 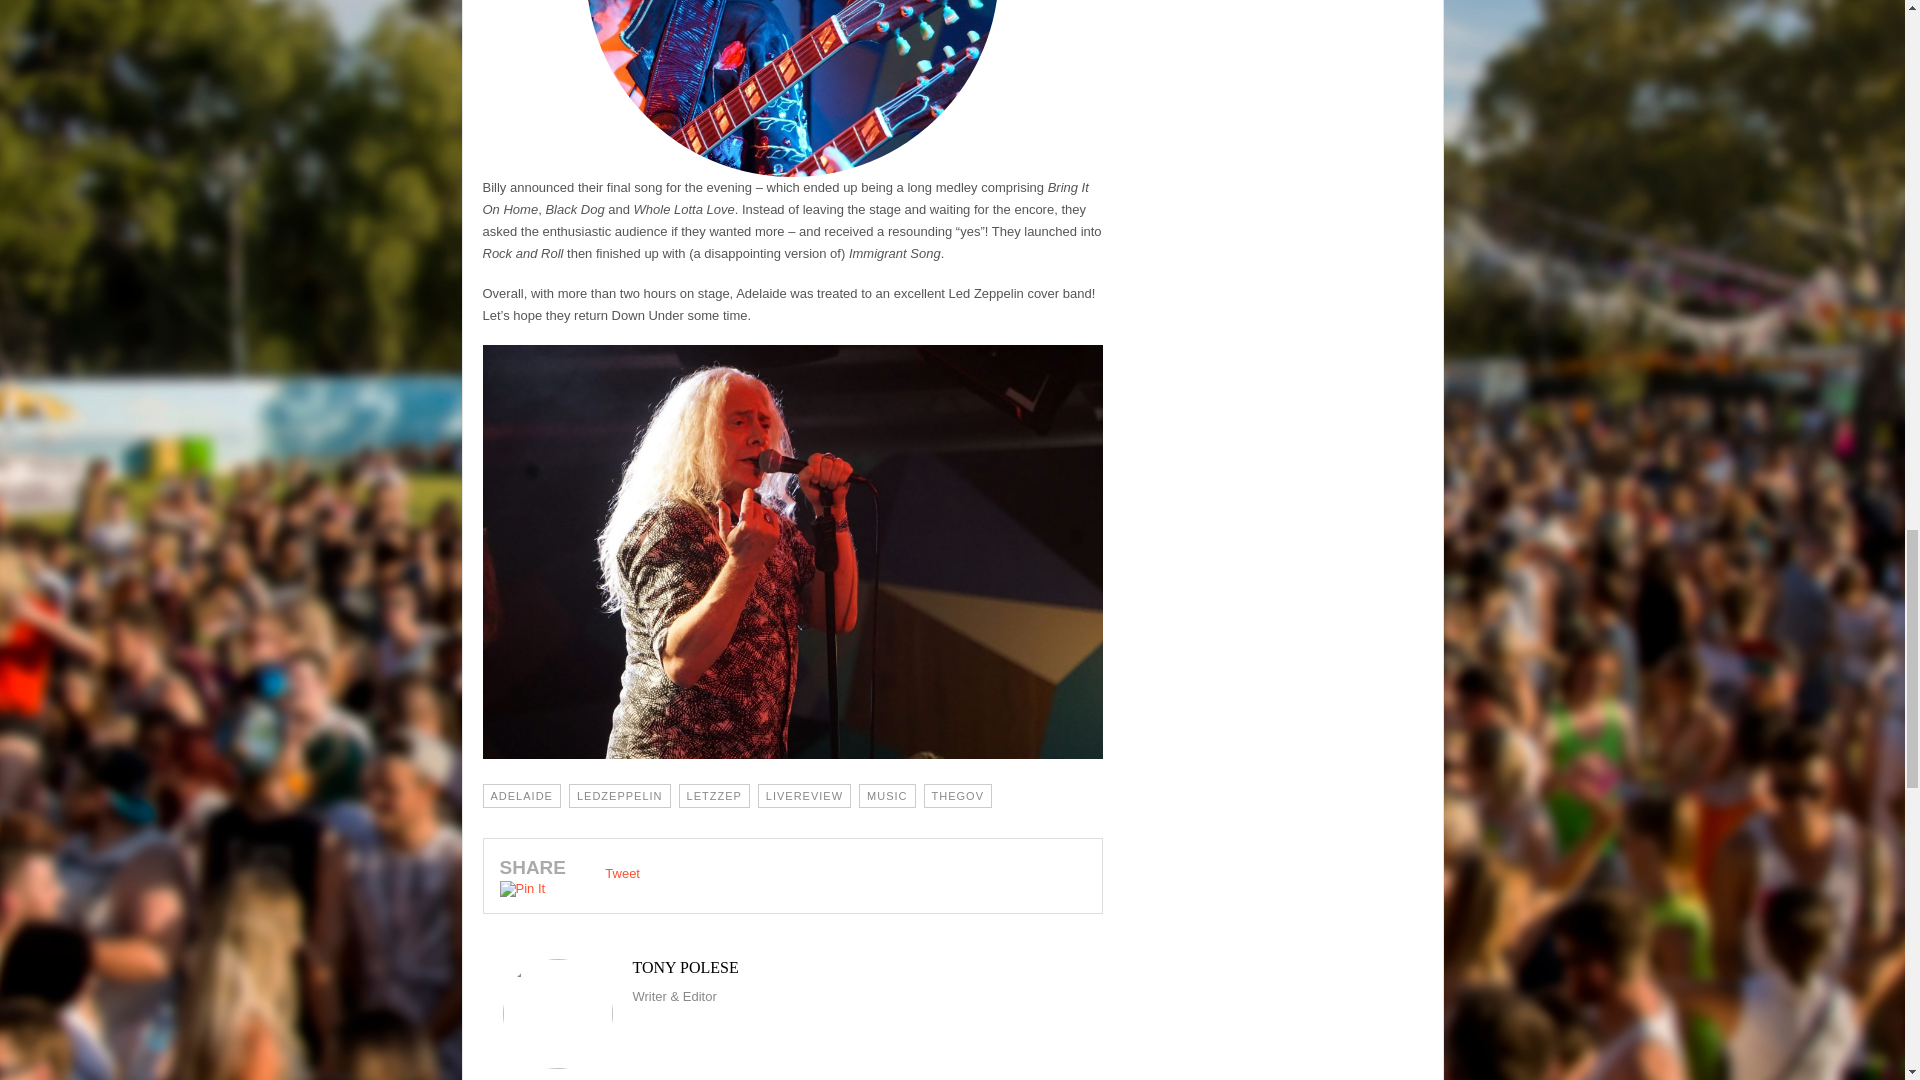 What do you see at coordinates (714, 796) in the screenshot?
I see `LETZZEP` at bounding box center [714, 796].